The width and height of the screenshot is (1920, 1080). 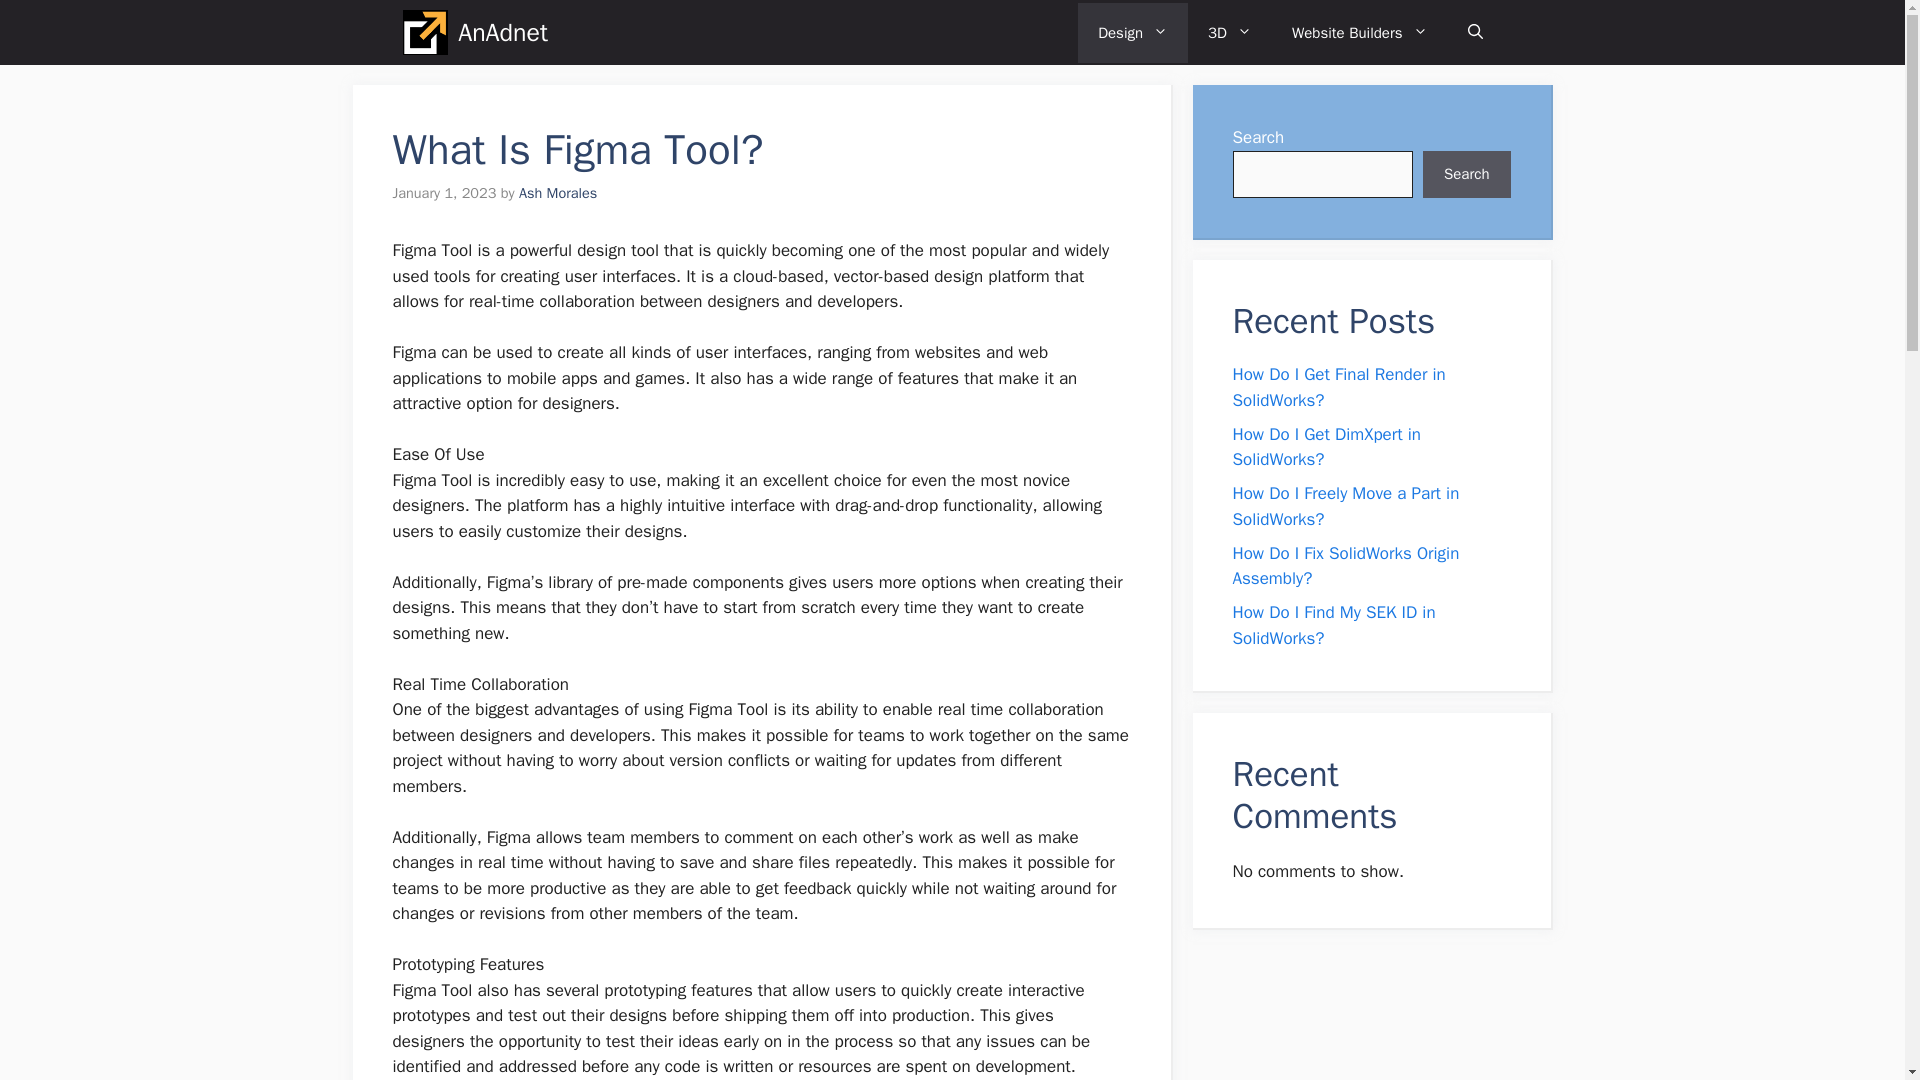 What do you see at coordinates (502, 32) in the screenshot?
I see `AnAdnet` at bounding box center [502, 32].